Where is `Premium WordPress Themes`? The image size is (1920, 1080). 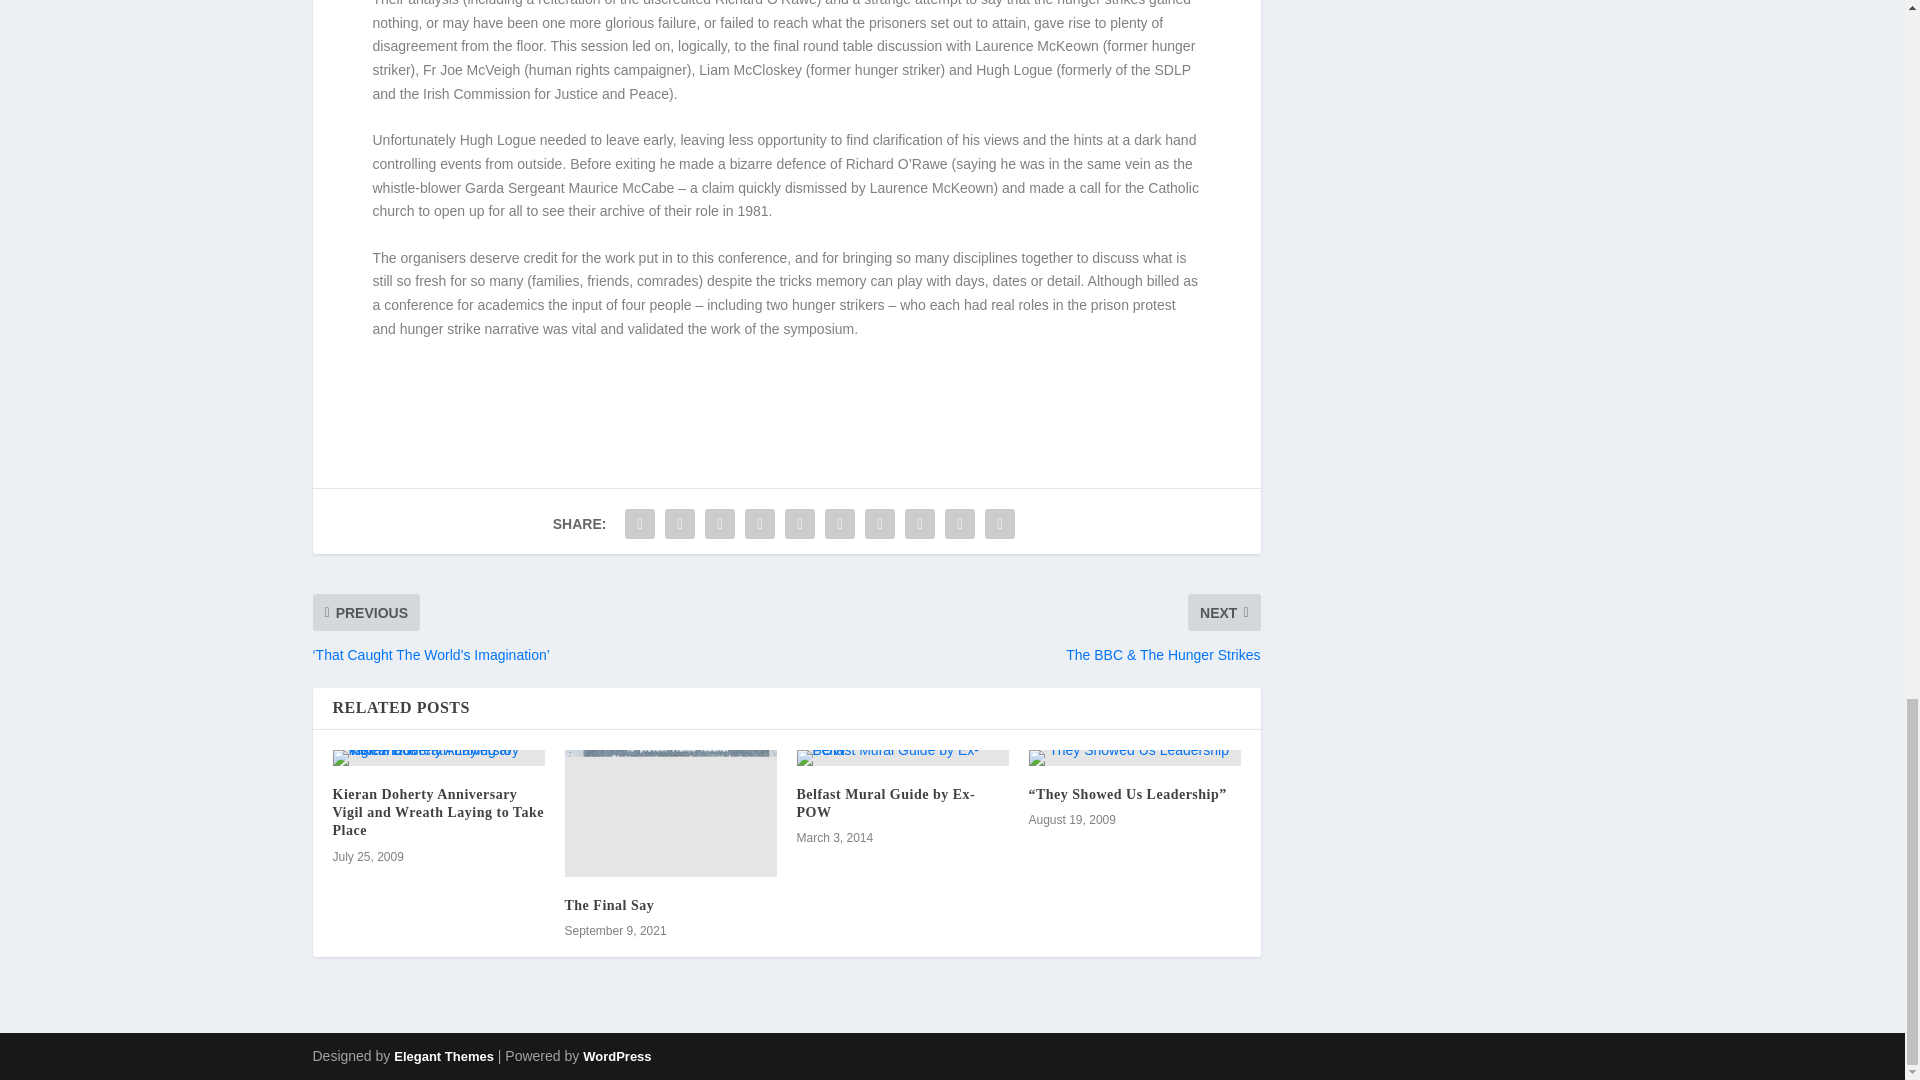 Premium WordPress Themes is located at coordinates (443, 1056).